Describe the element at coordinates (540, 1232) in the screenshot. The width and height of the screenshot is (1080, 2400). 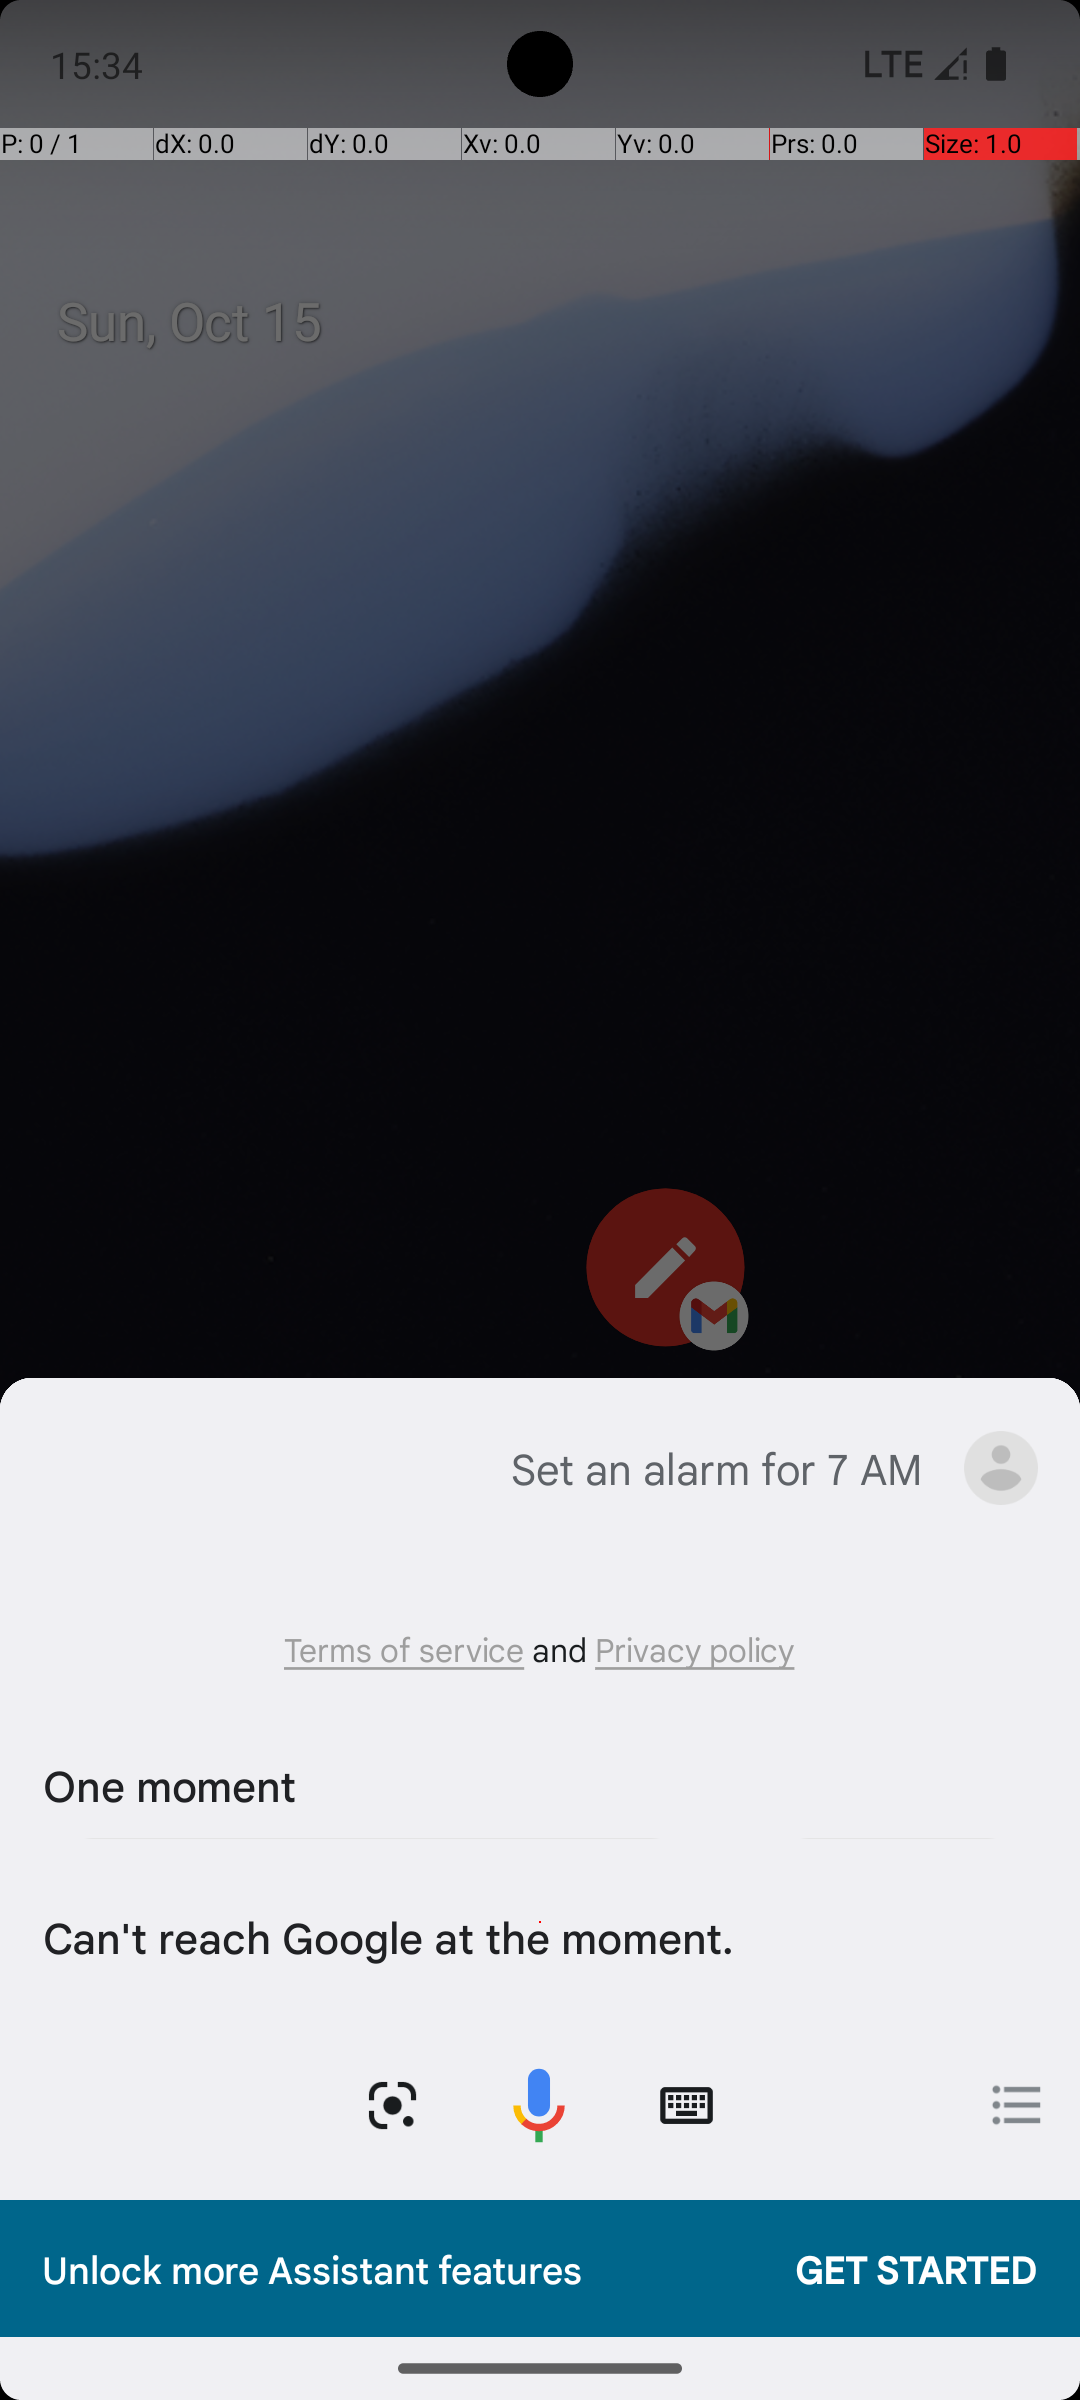
I see `Tap to dismiss Assistant` at that location.